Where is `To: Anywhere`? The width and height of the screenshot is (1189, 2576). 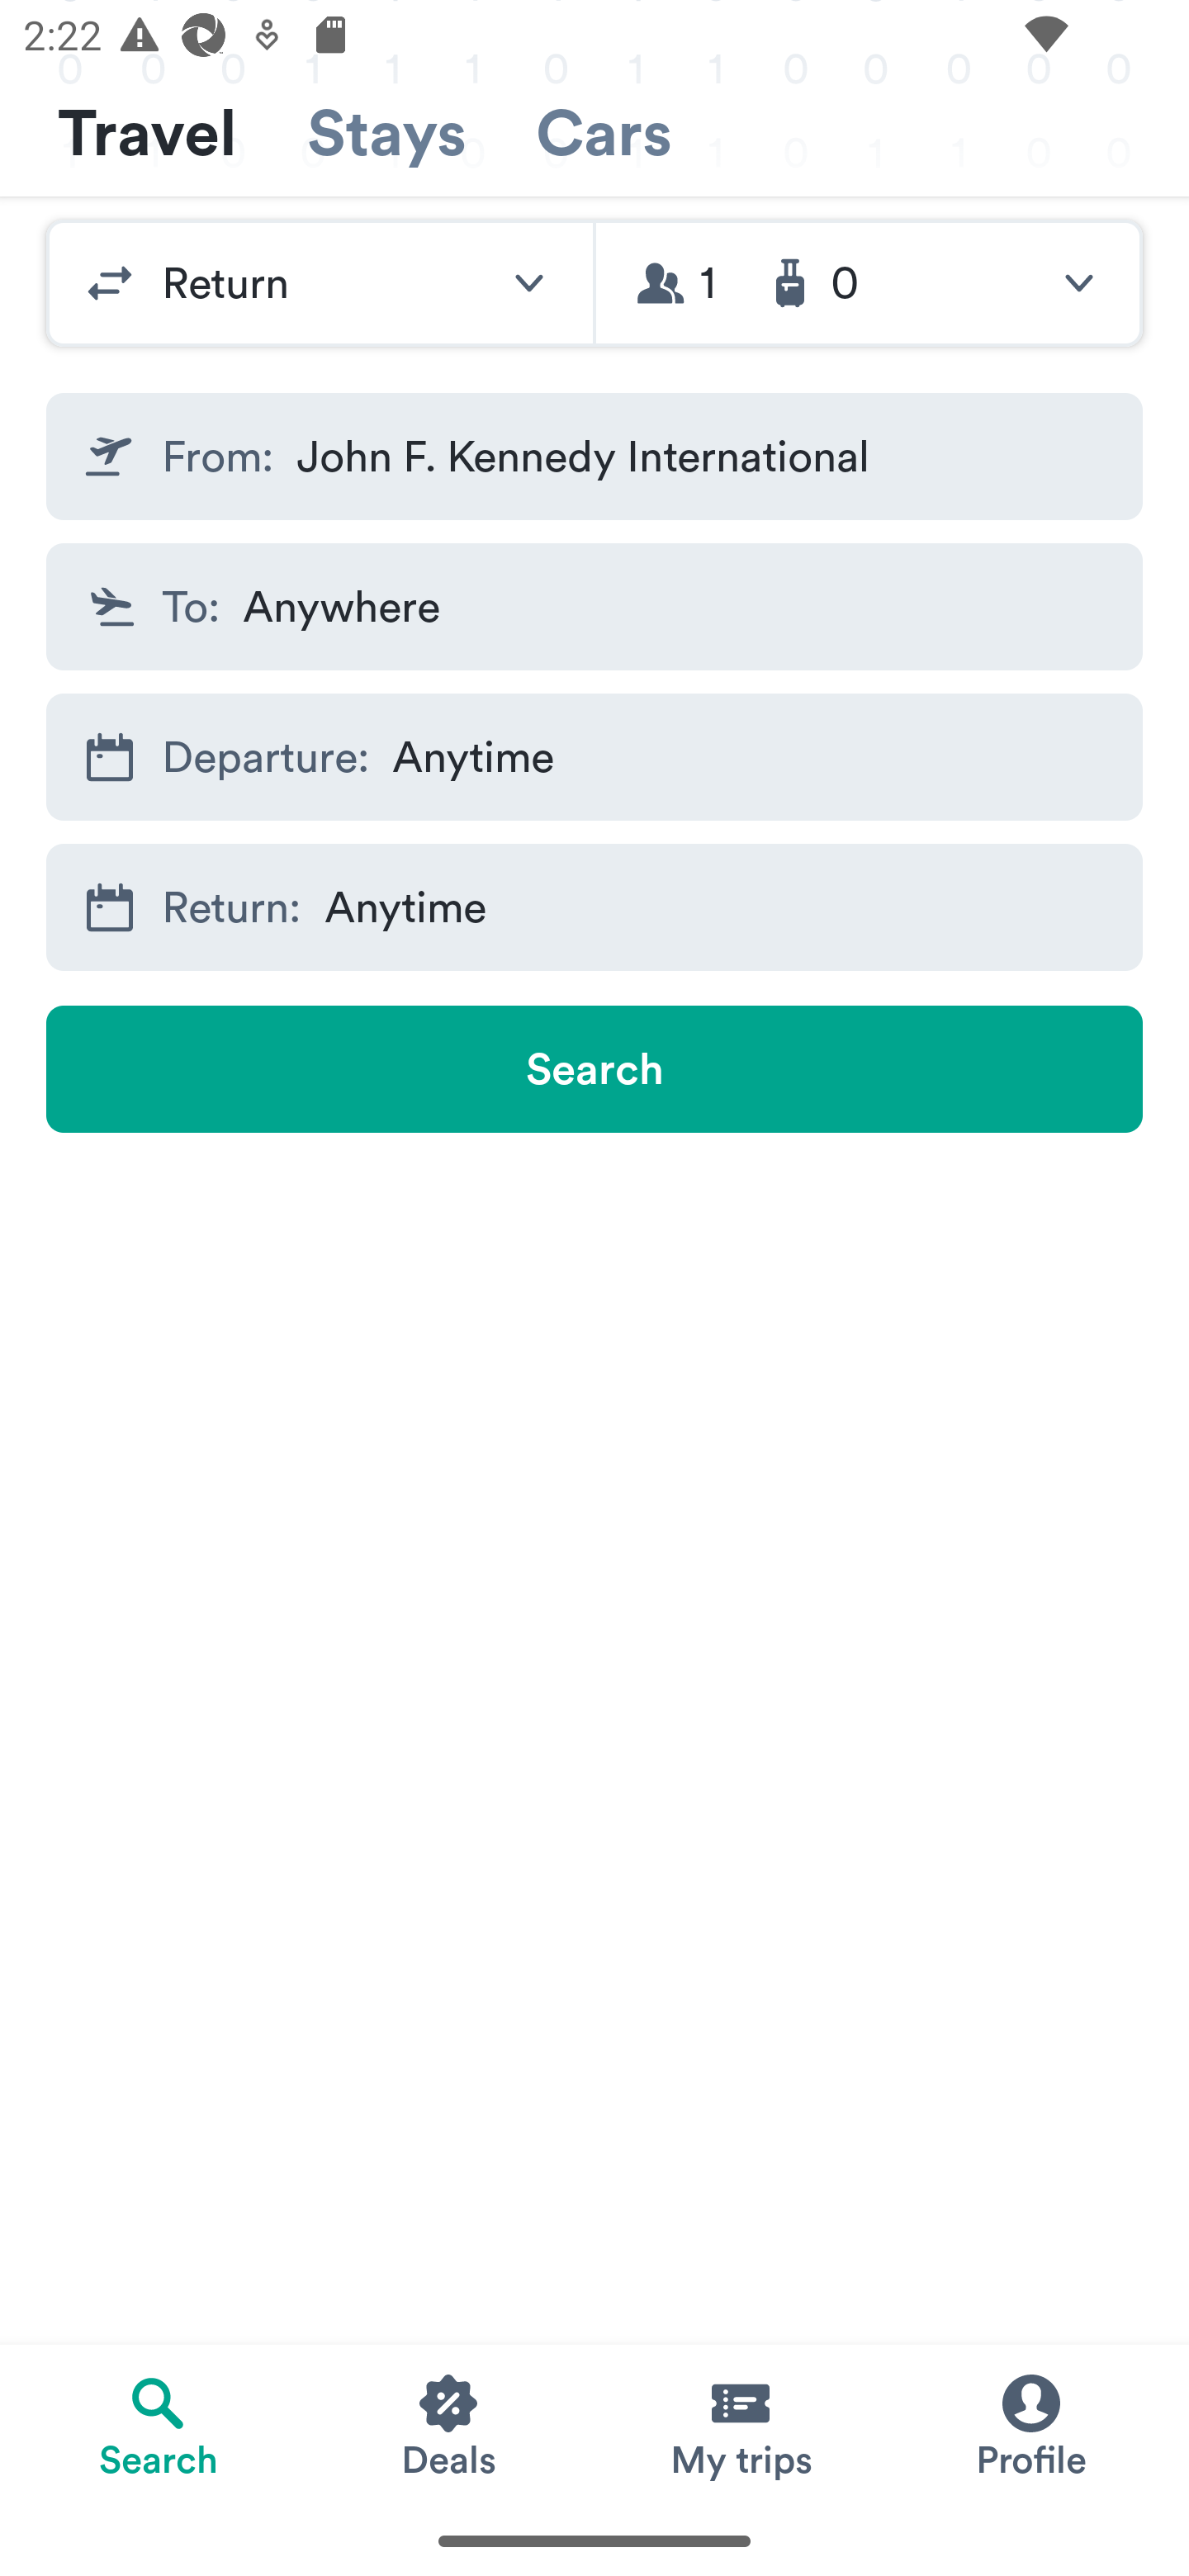 To: Anywhere is located at coordinates (594, 606).